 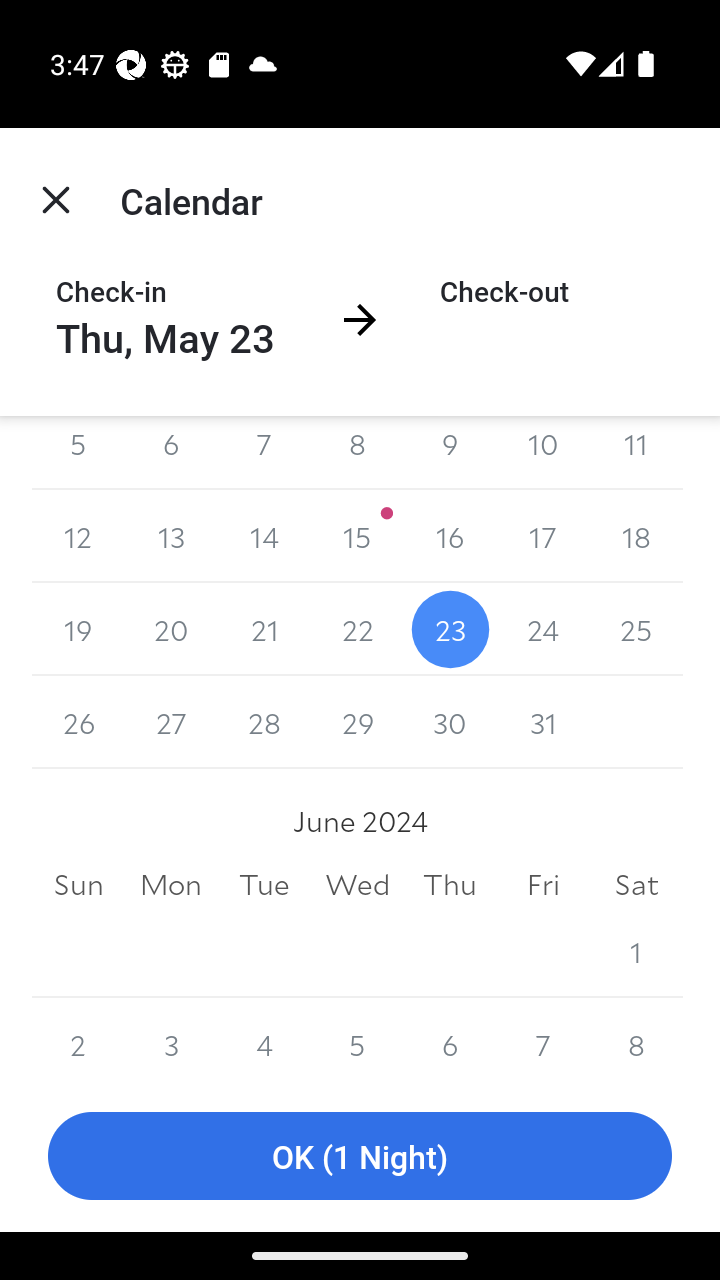 What do you see at coordinates (78, 1039) in the screenshot?
I see `2 2 June 2024` at bounding box center [78, 1039].